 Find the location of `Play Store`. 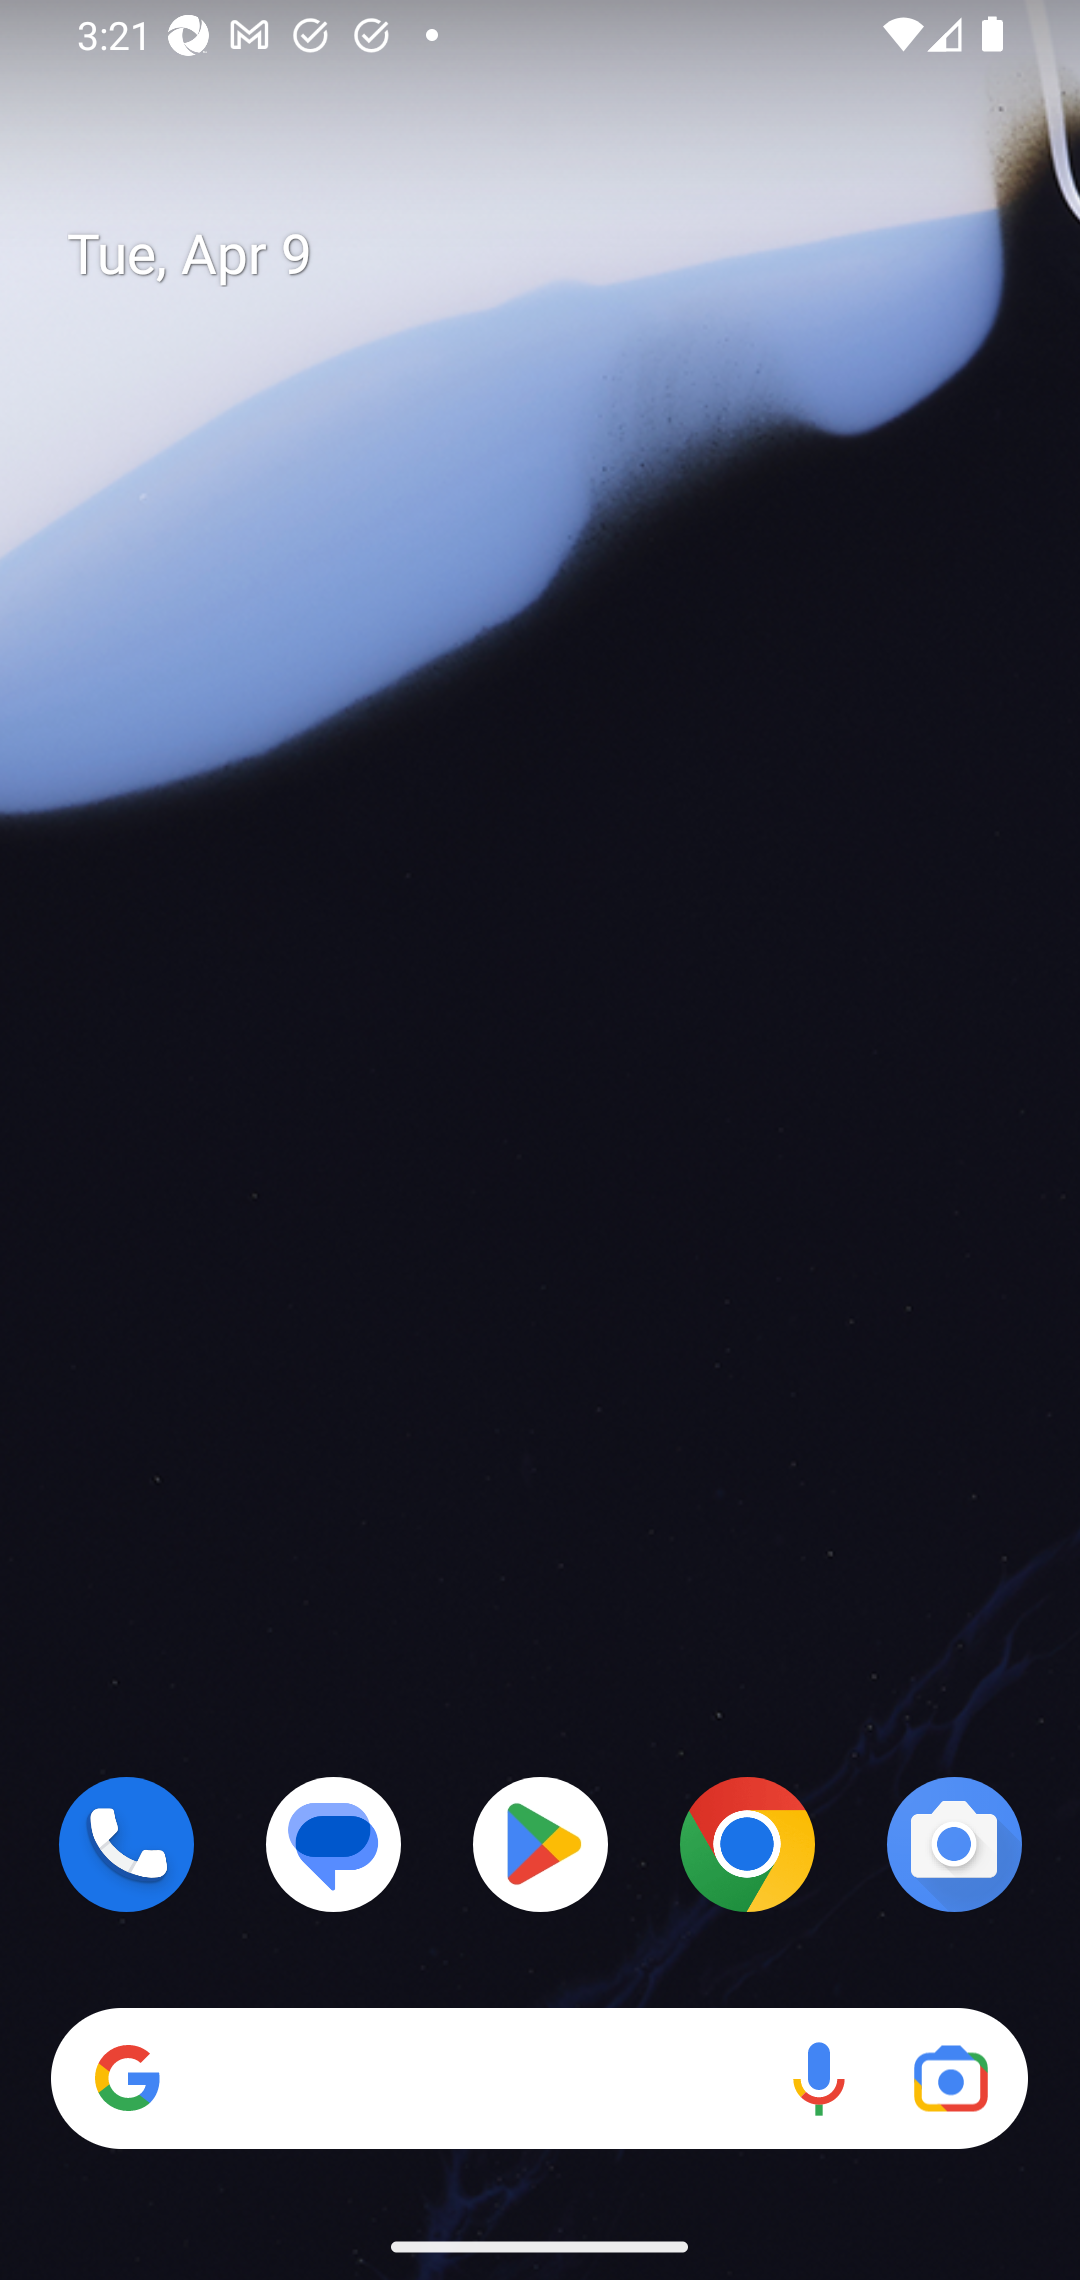

Play Store is located at coordinates (540, 1844).